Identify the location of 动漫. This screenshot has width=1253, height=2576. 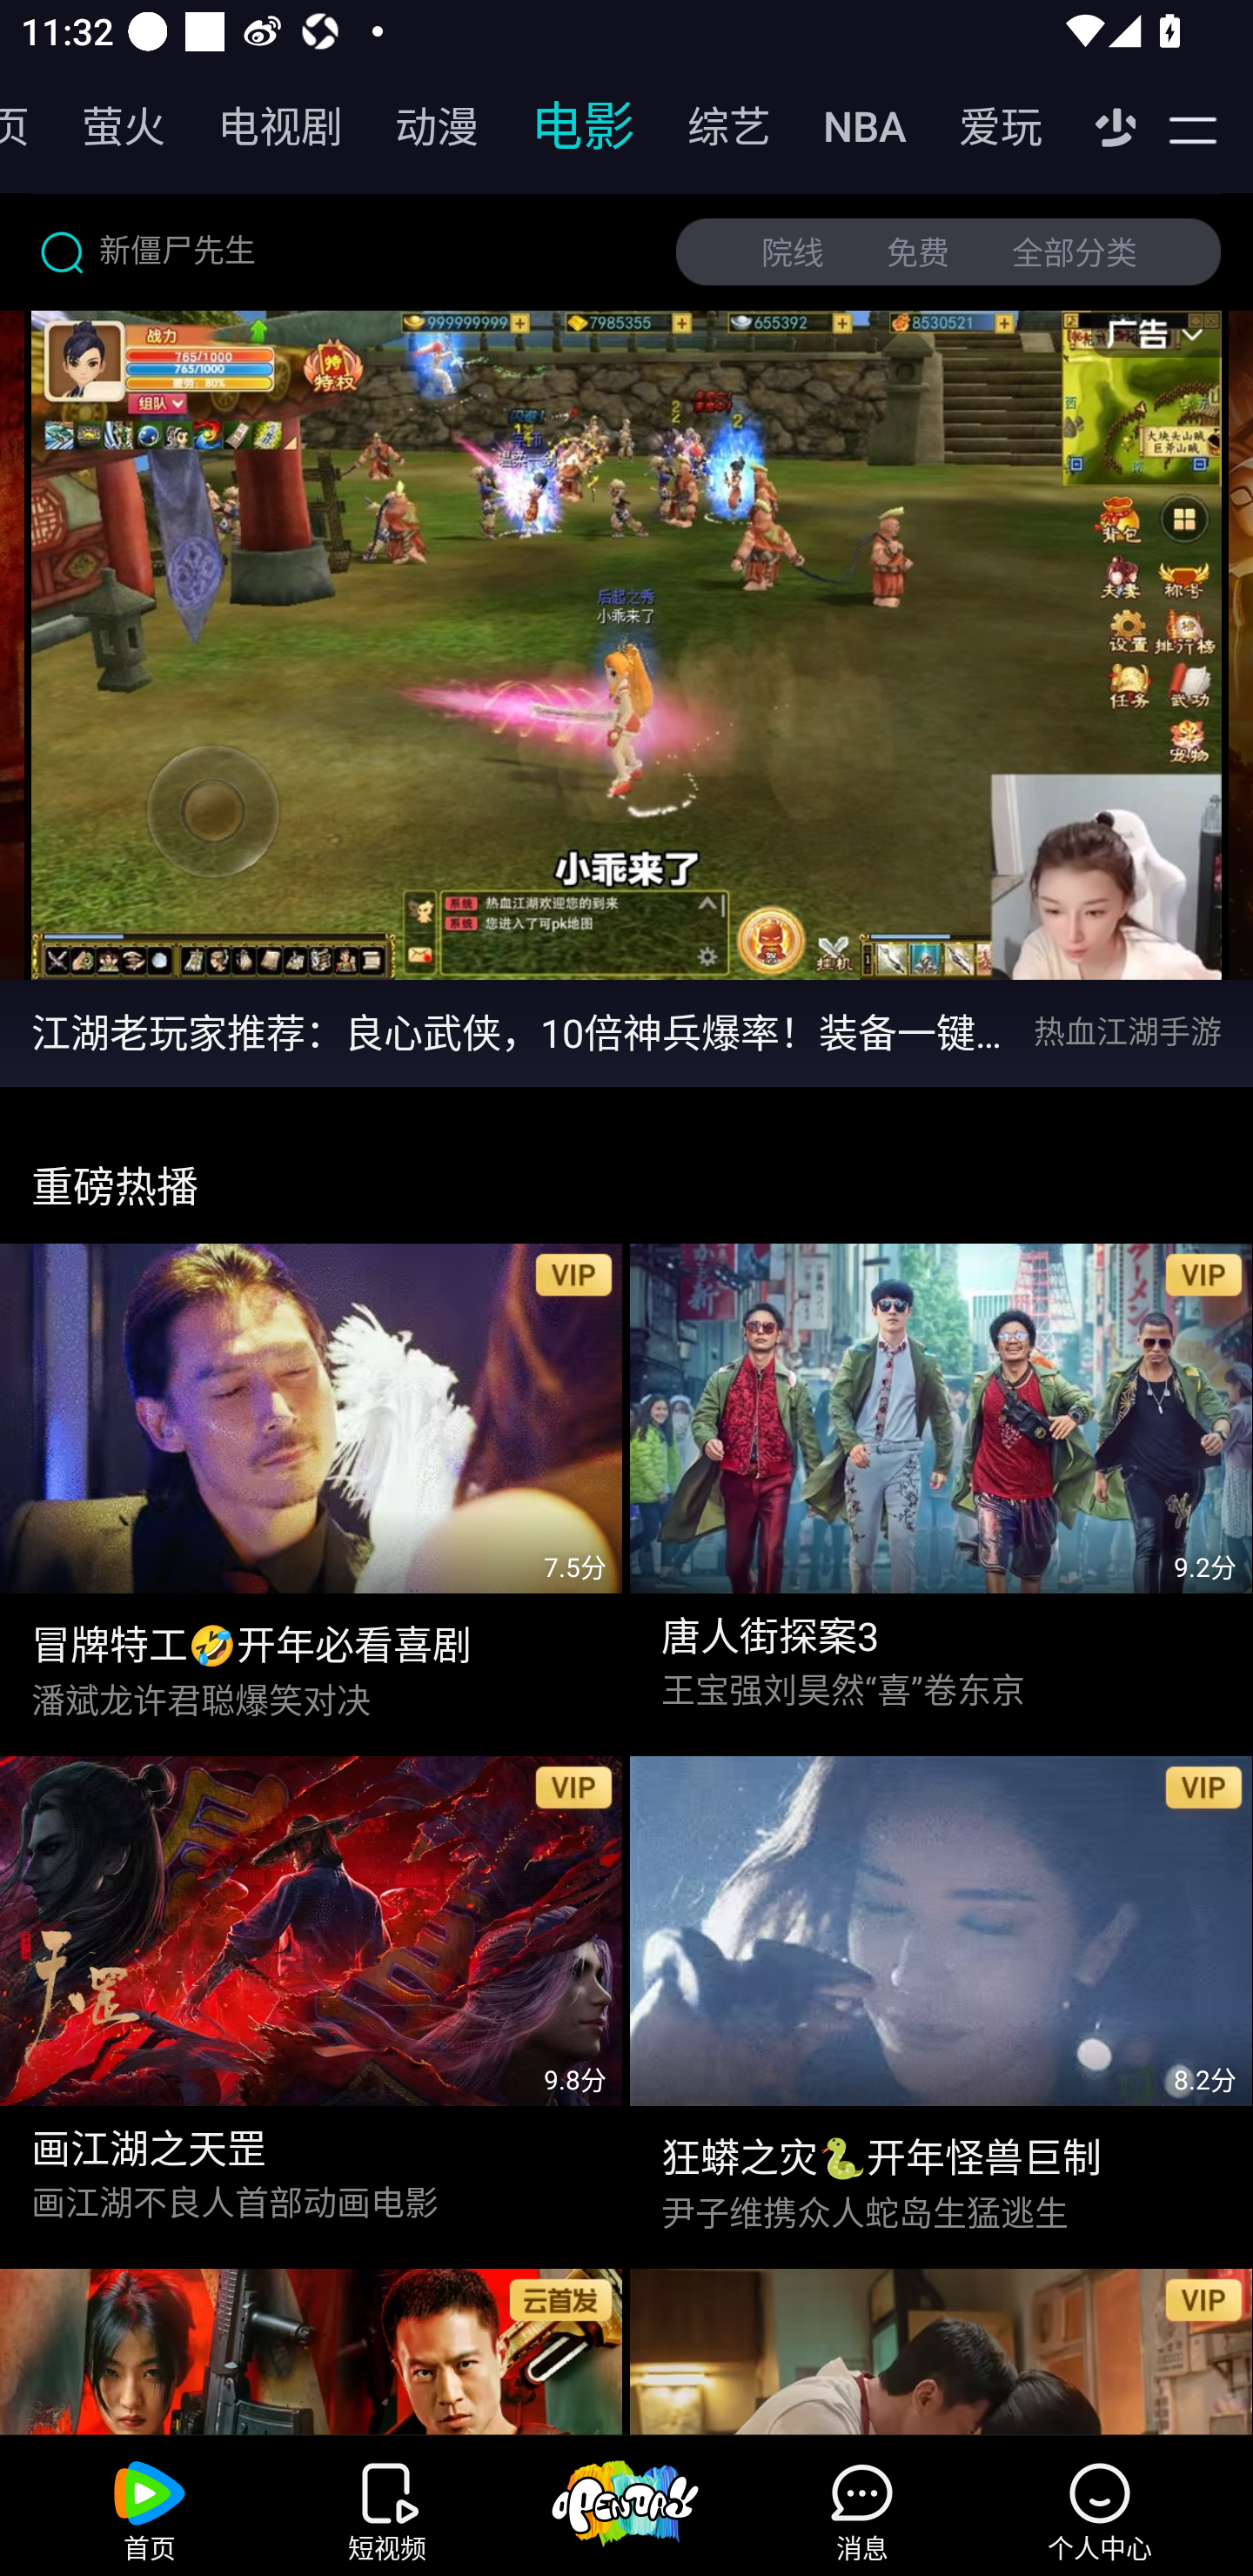
(421, 127).